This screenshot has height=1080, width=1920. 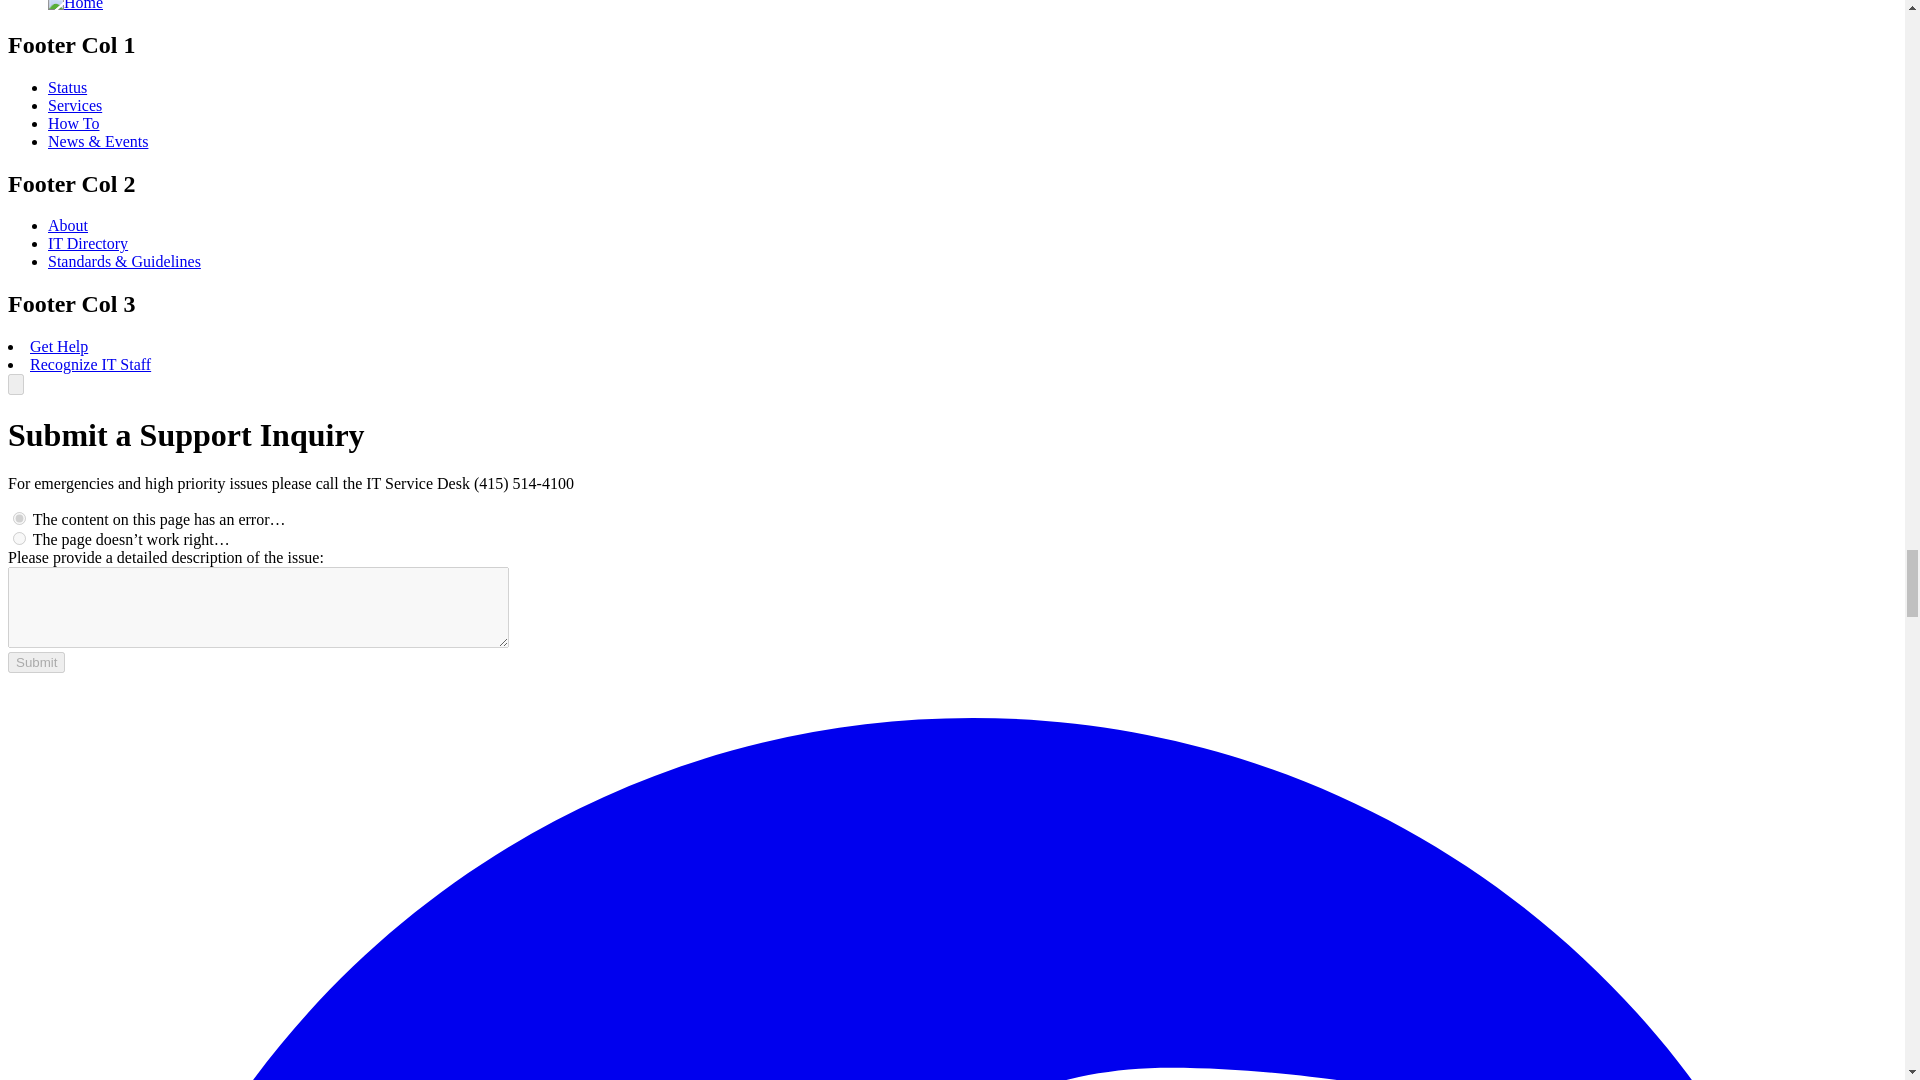 What do you see at coordinates (68, 226) in the screenshot?
I see `About` at bounding box center [68, 226].